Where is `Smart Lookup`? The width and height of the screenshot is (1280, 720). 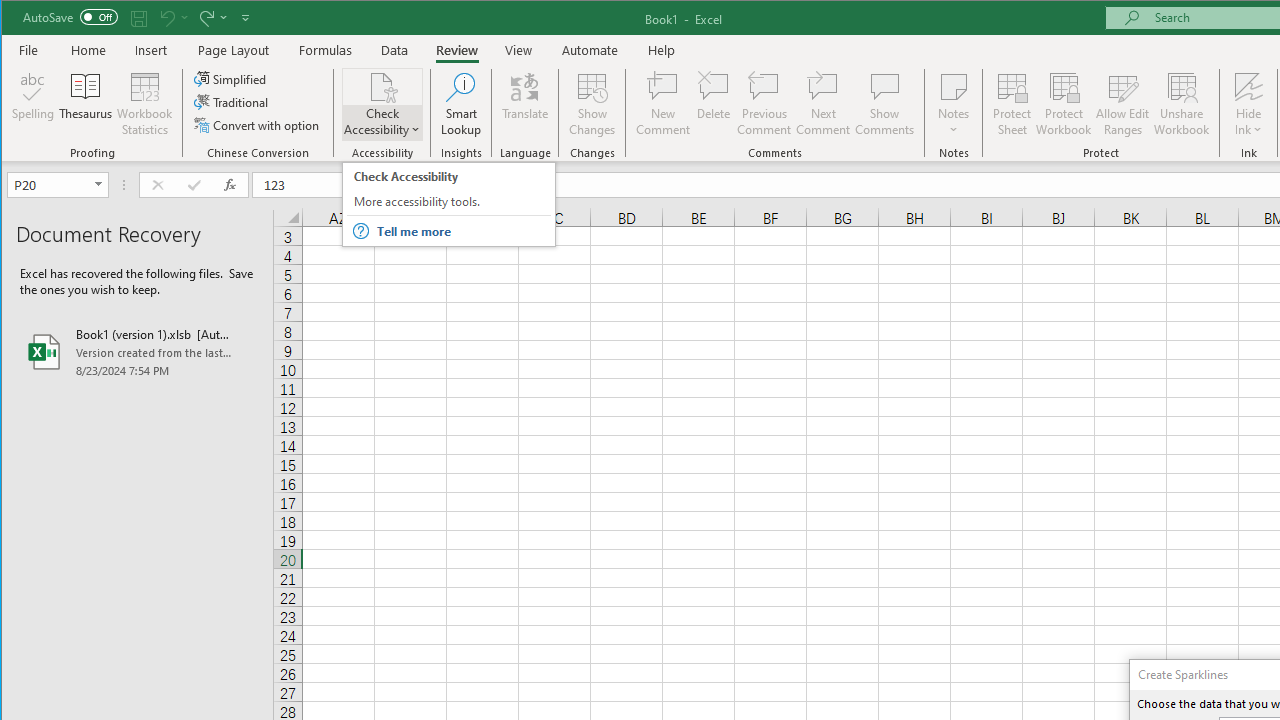
Smart Lookup is located at coordinates (461, 104).